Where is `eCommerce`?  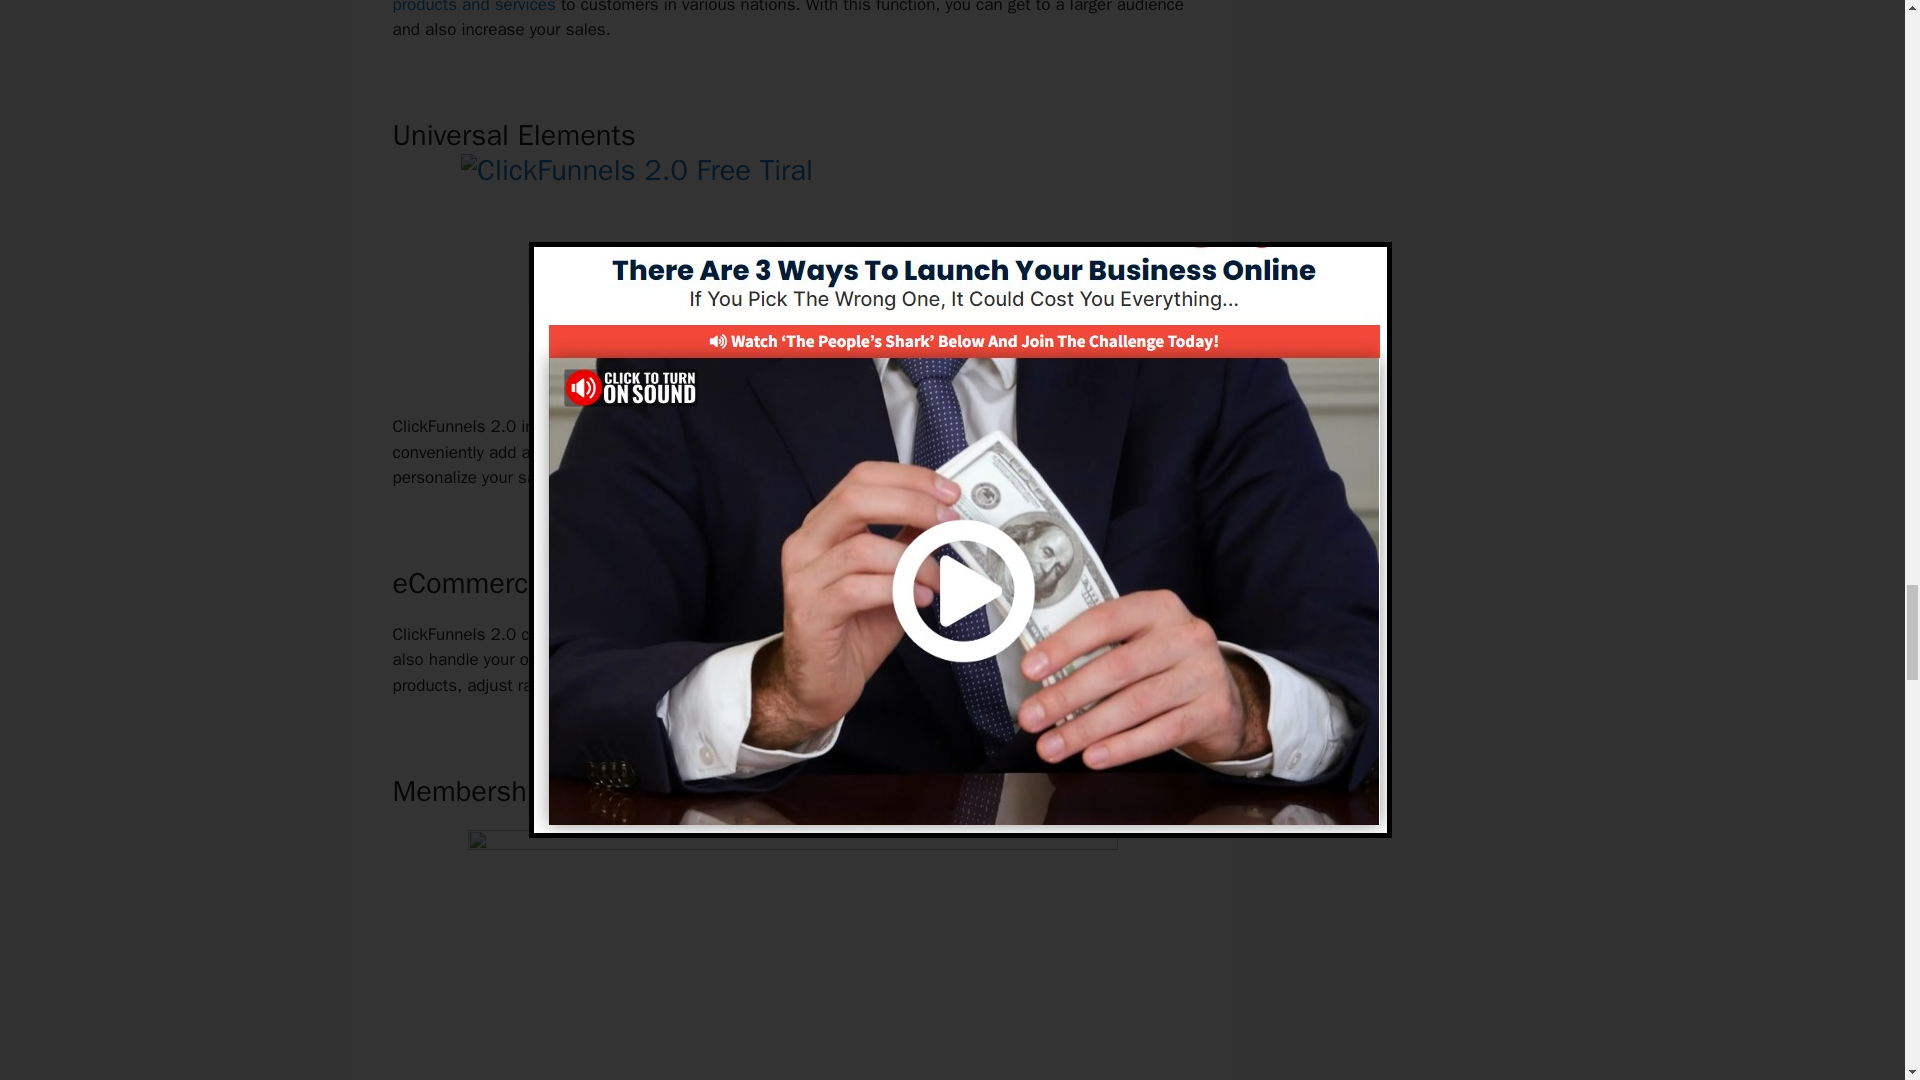 eCommerce is located at coordinates (728, 659).